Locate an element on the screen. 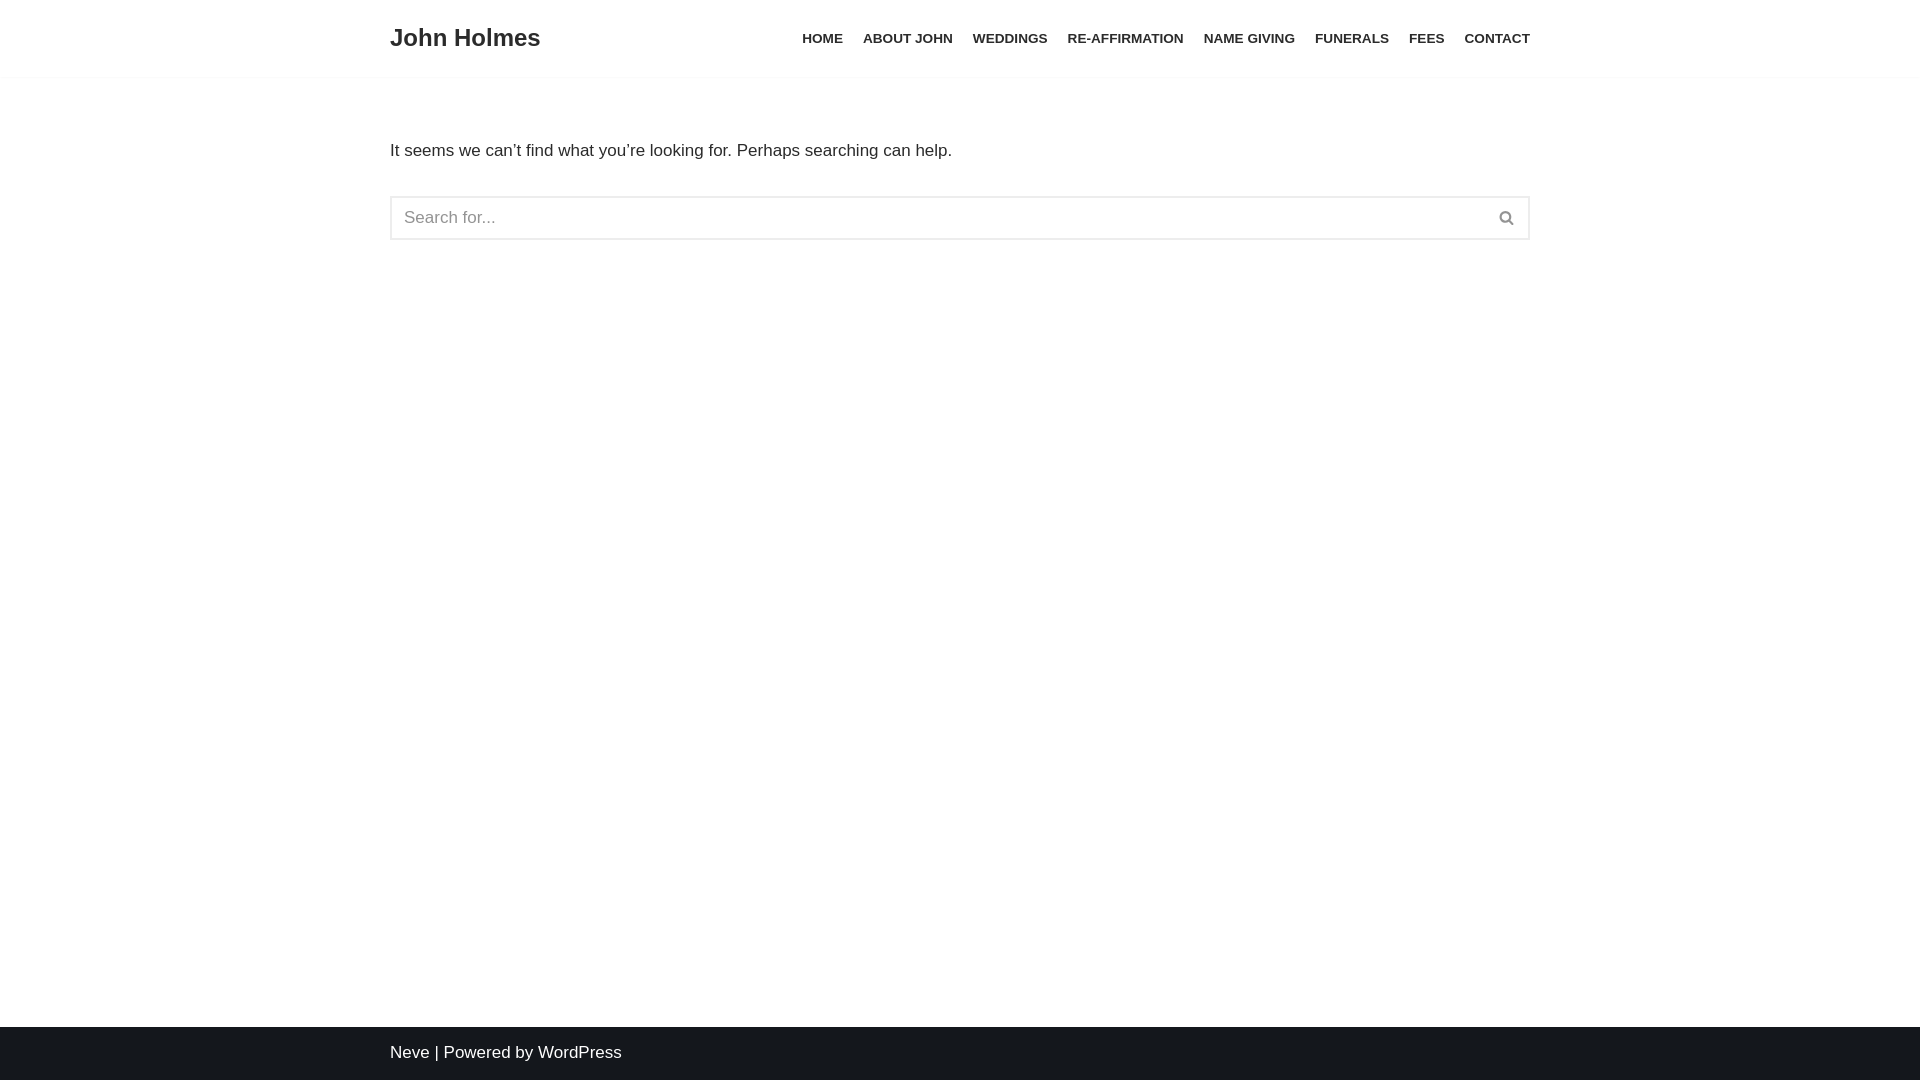  CONTACT is located at coordinates (1498, 38).